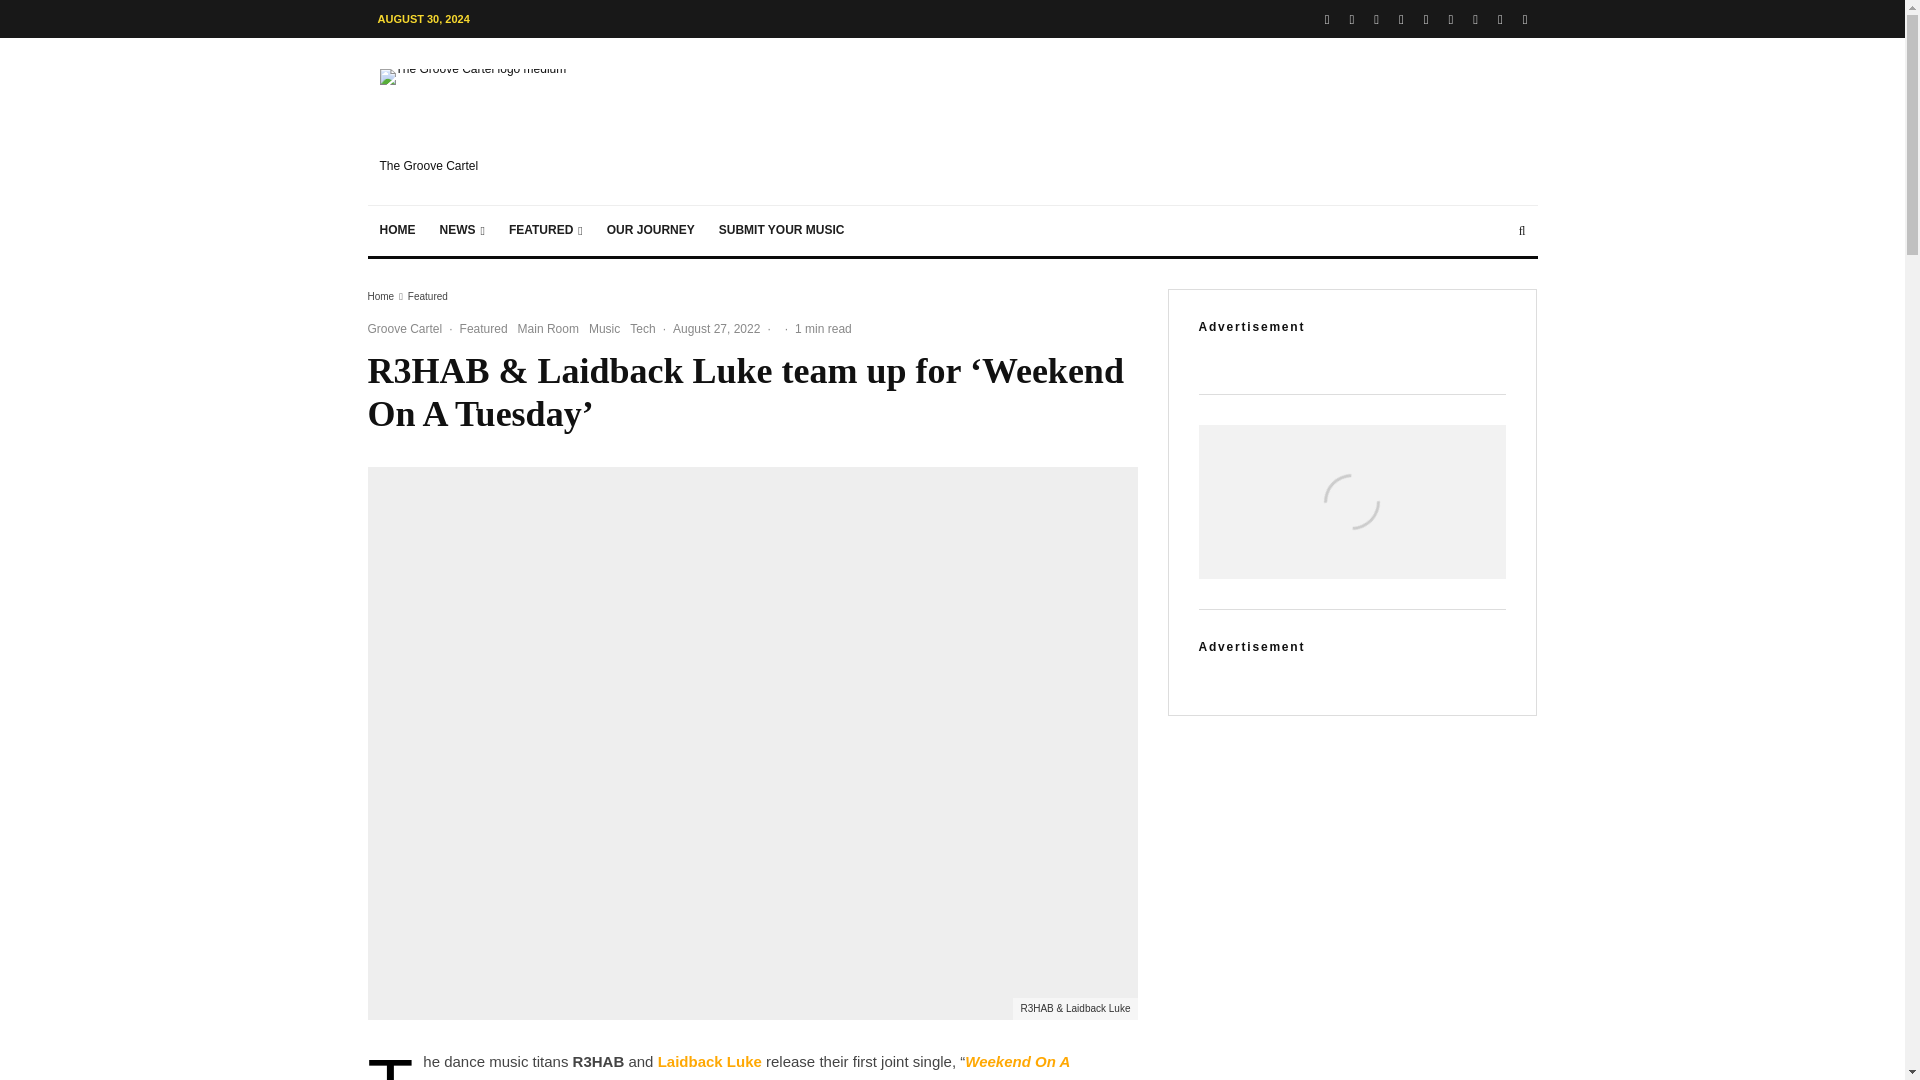 Image resolution: width=1920 pixels, height=1080 pixels. What do you see at coordinates (490, 121) in the screenshot?
I see `The Groove Cartel` at bounding box center [490, 121].